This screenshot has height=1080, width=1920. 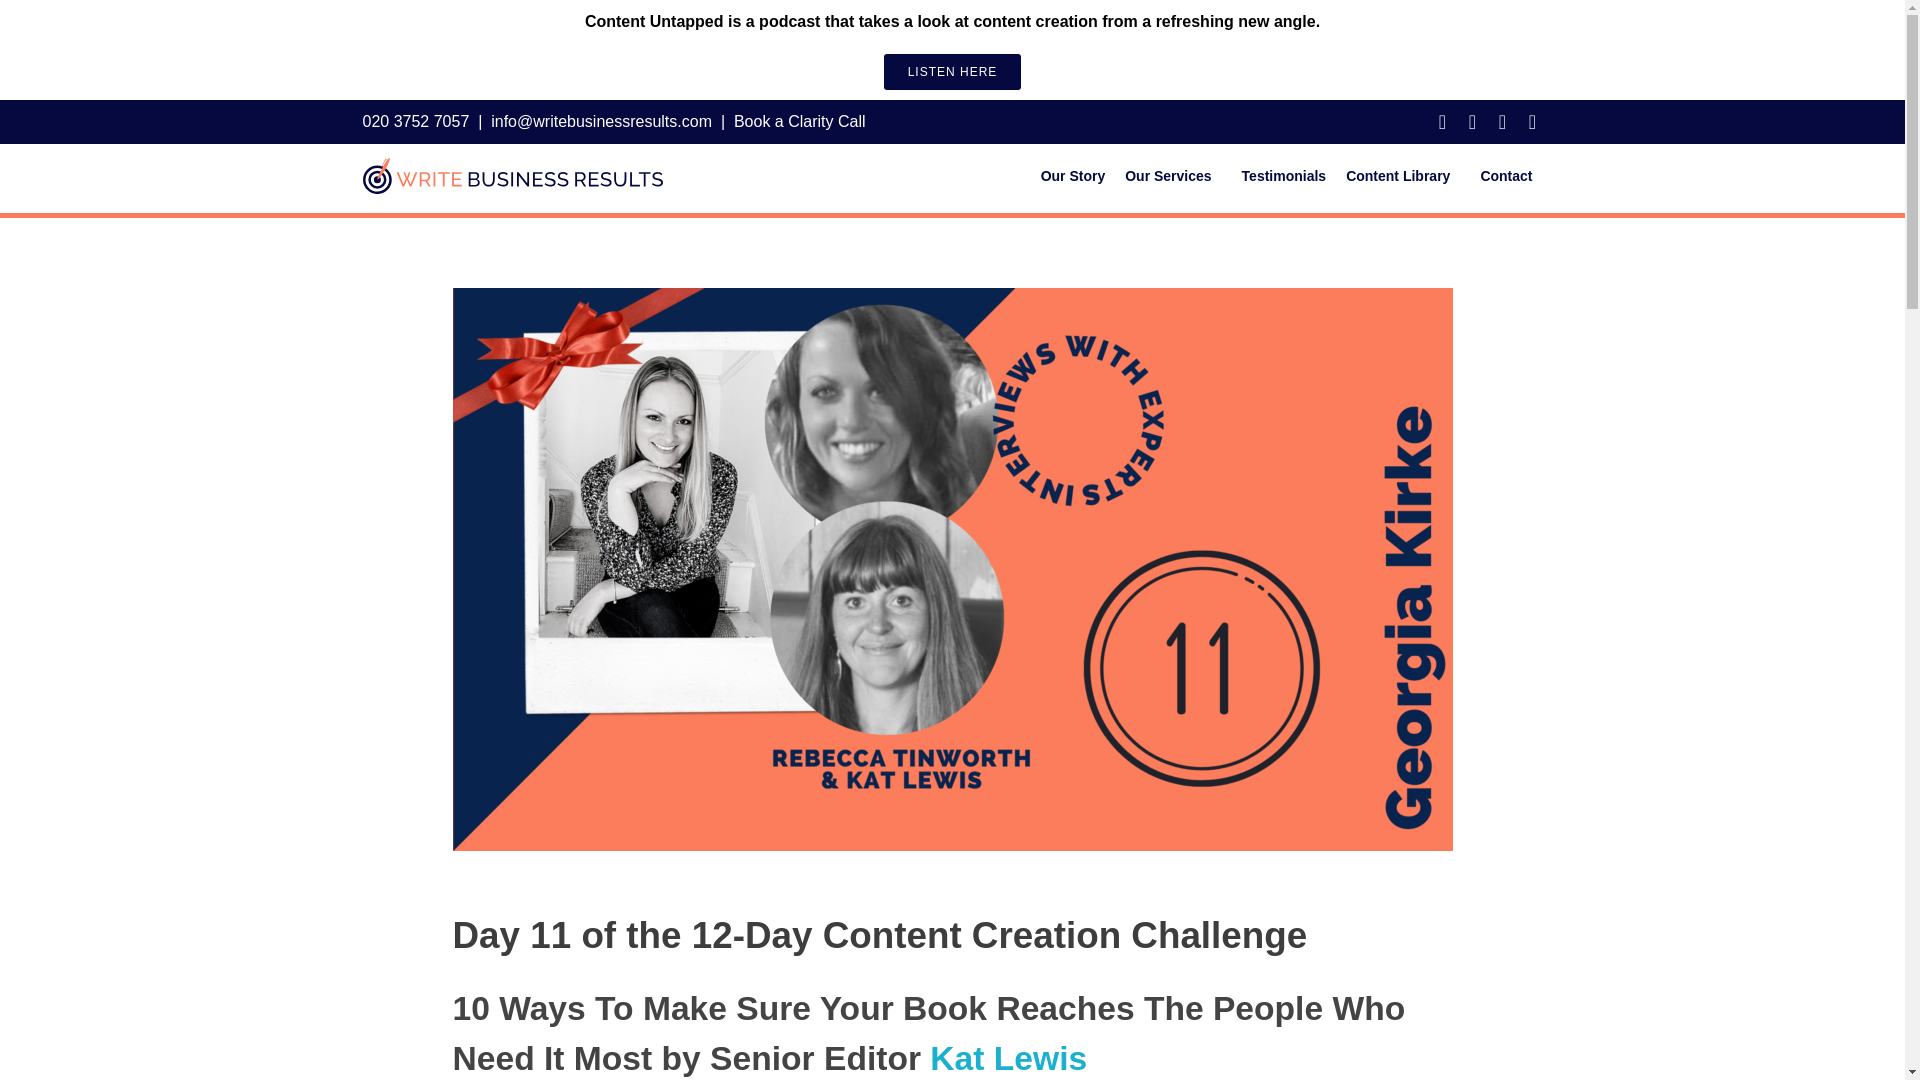 What do you see at coordinates (1073, 176) in the screenshot?
I see `Our Story` at bounding box center [1073, 176].